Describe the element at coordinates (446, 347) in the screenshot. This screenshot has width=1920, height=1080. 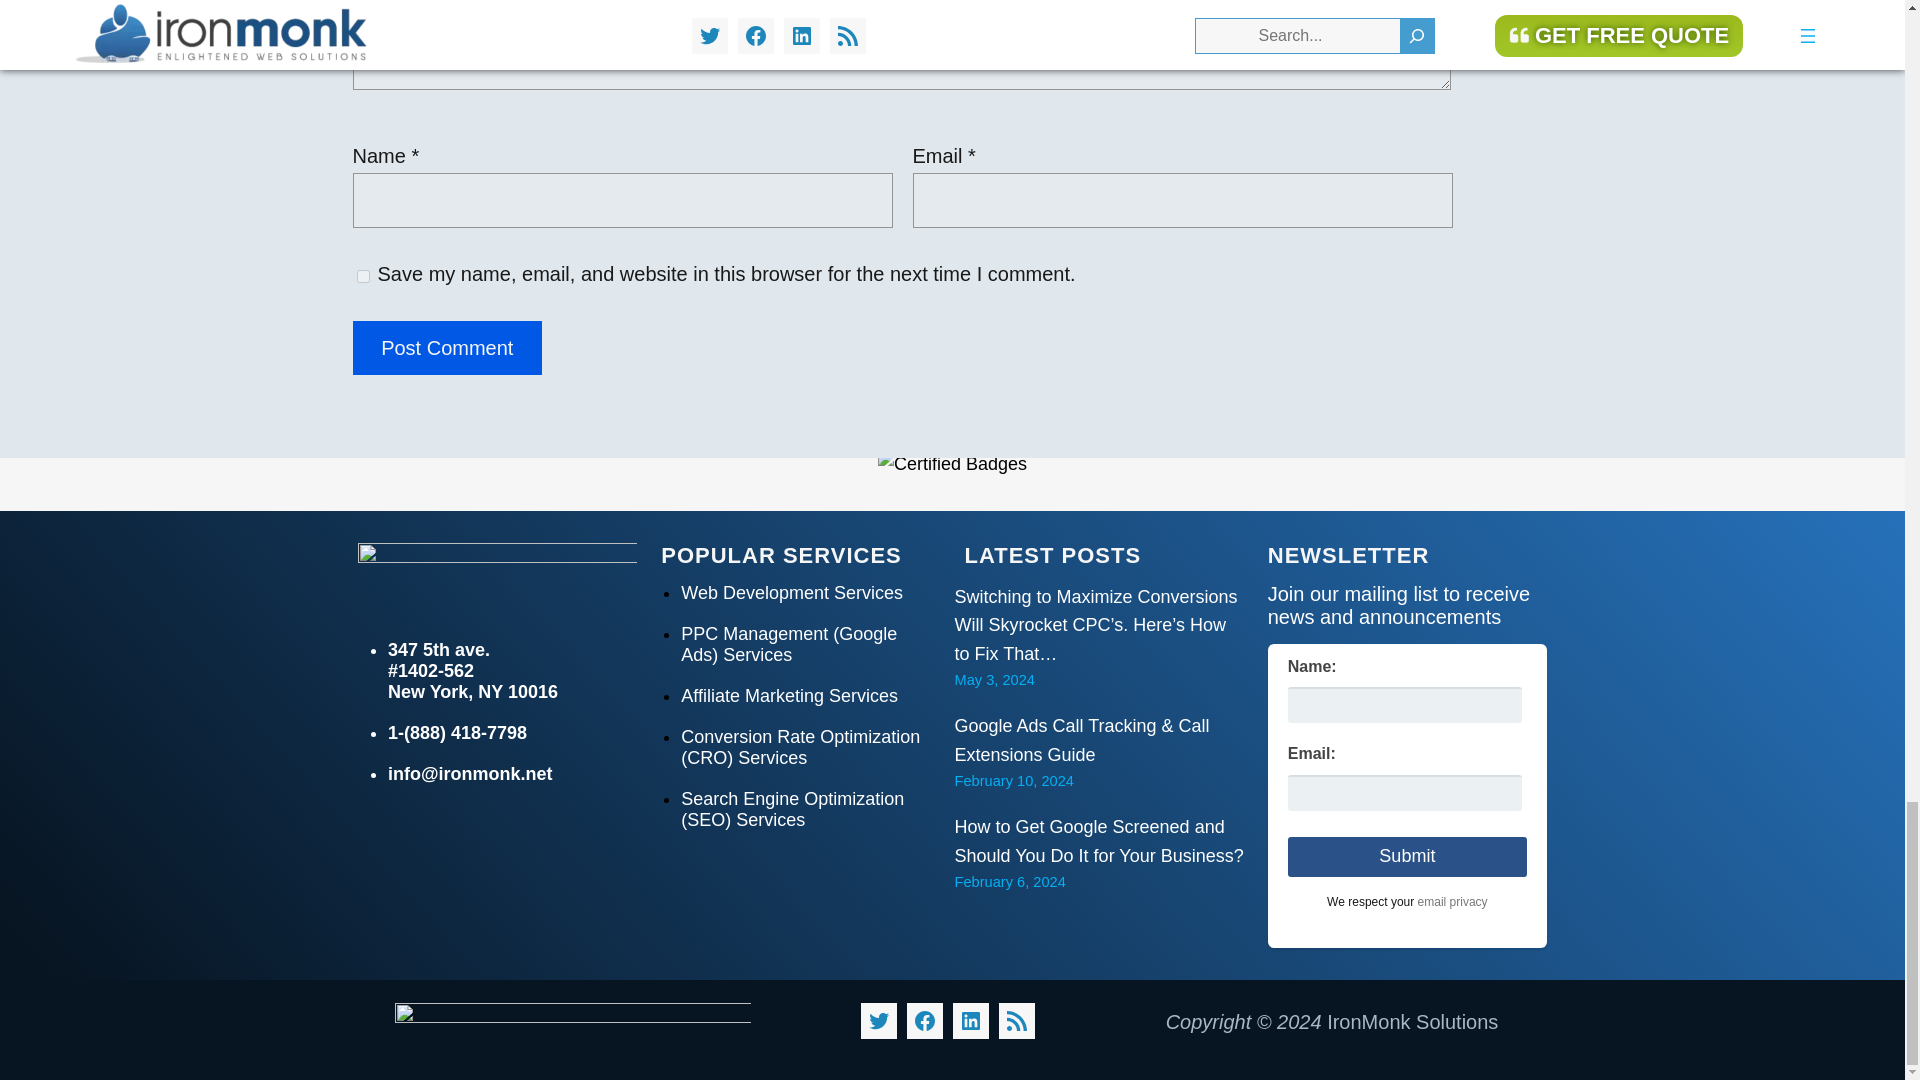
I see `Post Comment` at that location.